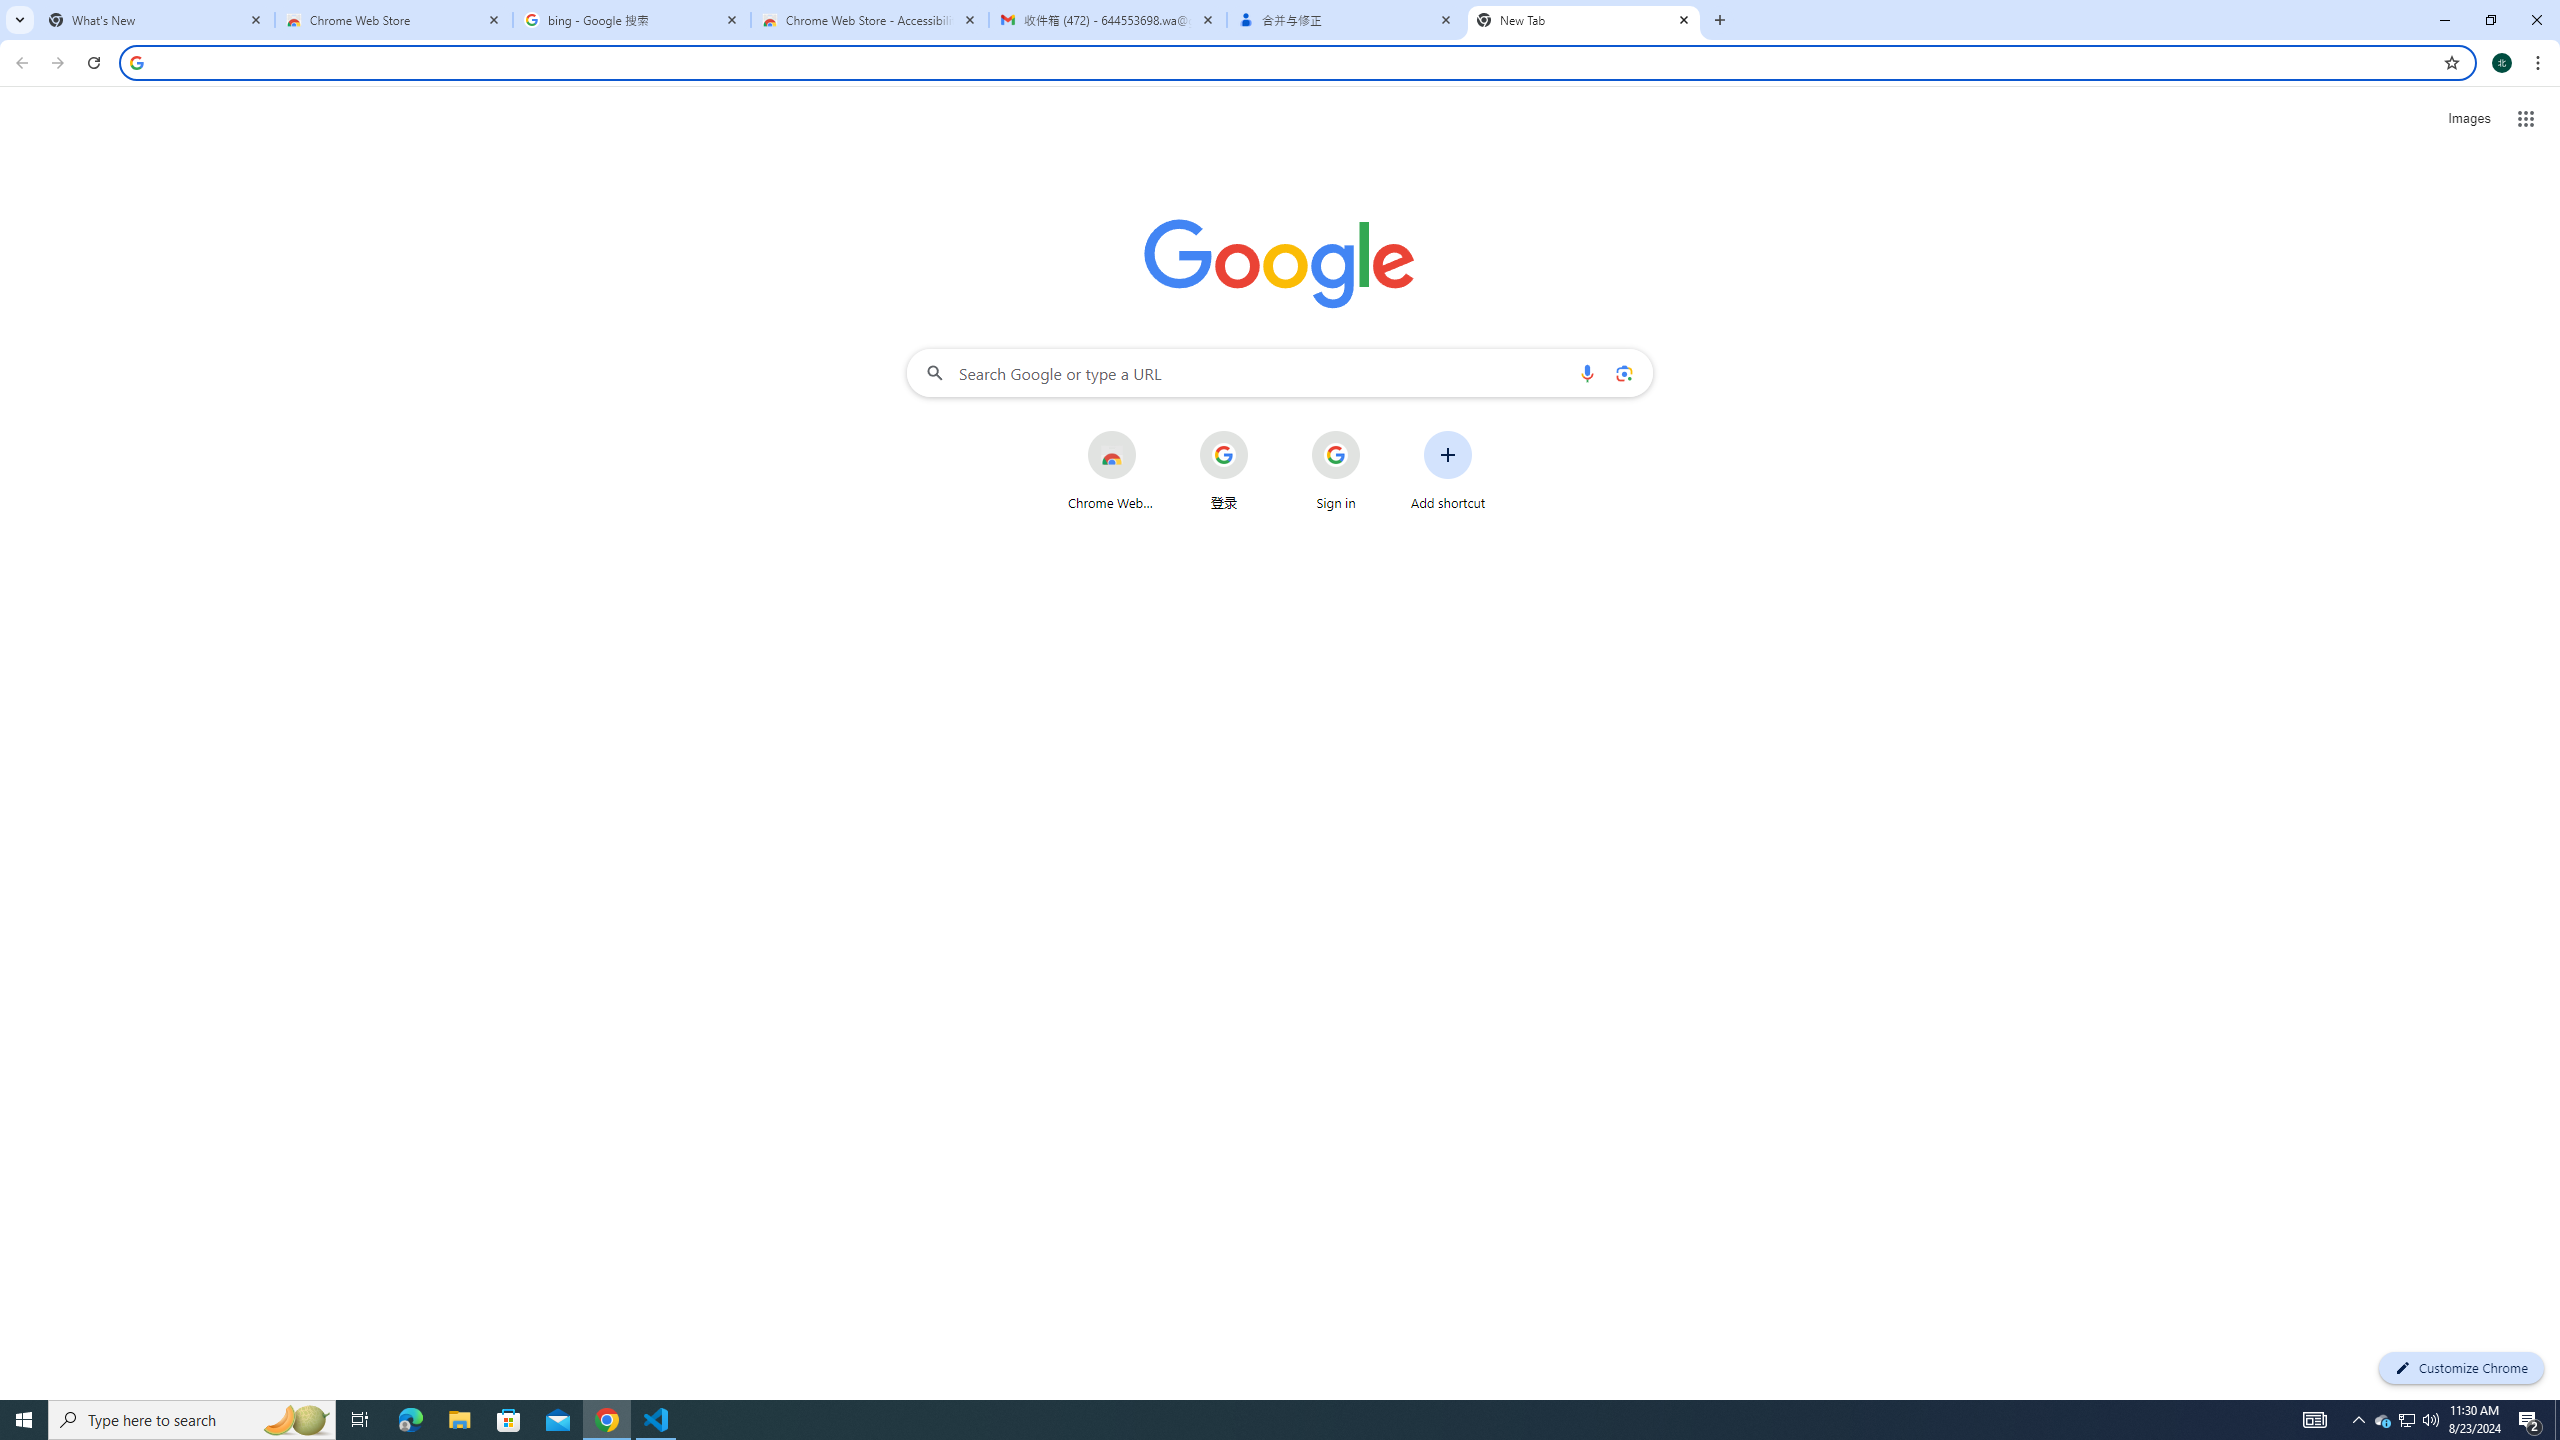 Image resolution: width=2560 pixels, height=1440 pixels. I want to click on Chrome Web Store, so click(1110, 470).